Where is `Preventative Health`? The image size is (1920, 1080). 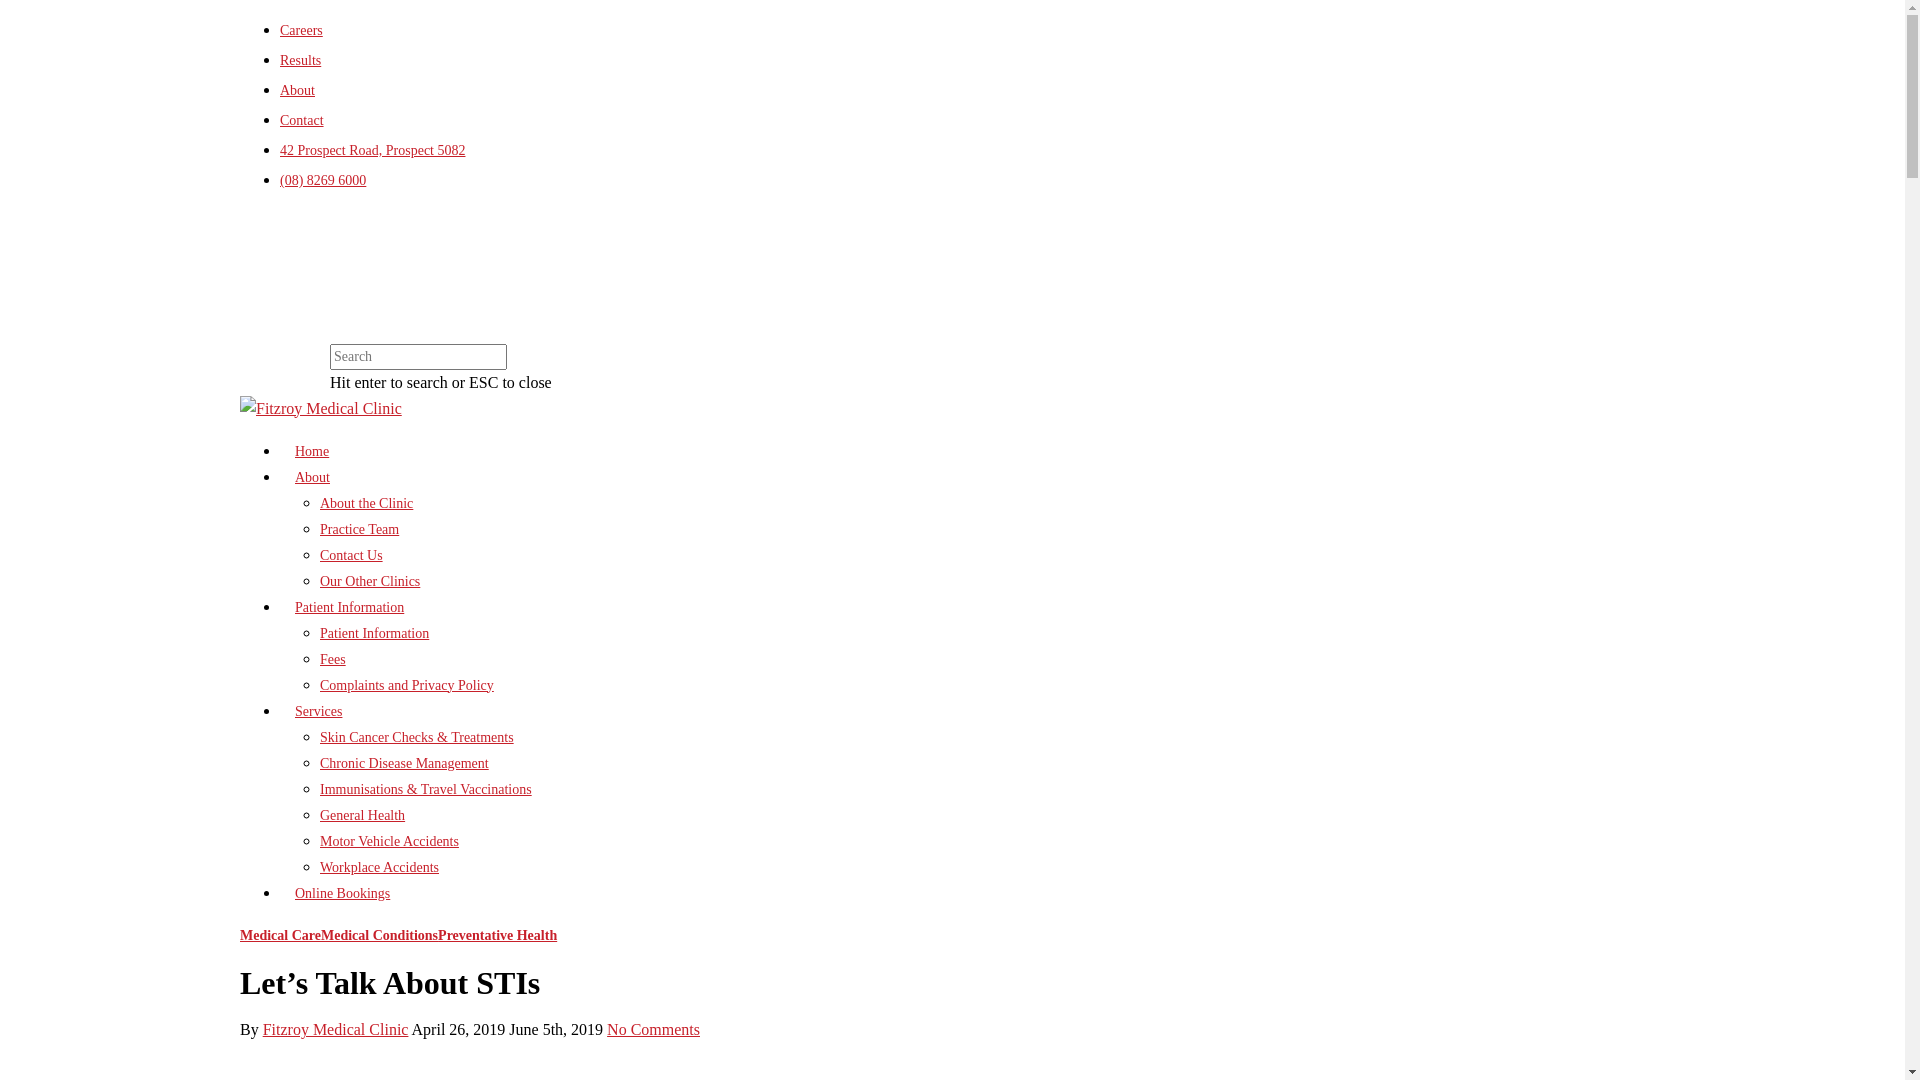 Preventative Health is located at coordinates (498, 936).